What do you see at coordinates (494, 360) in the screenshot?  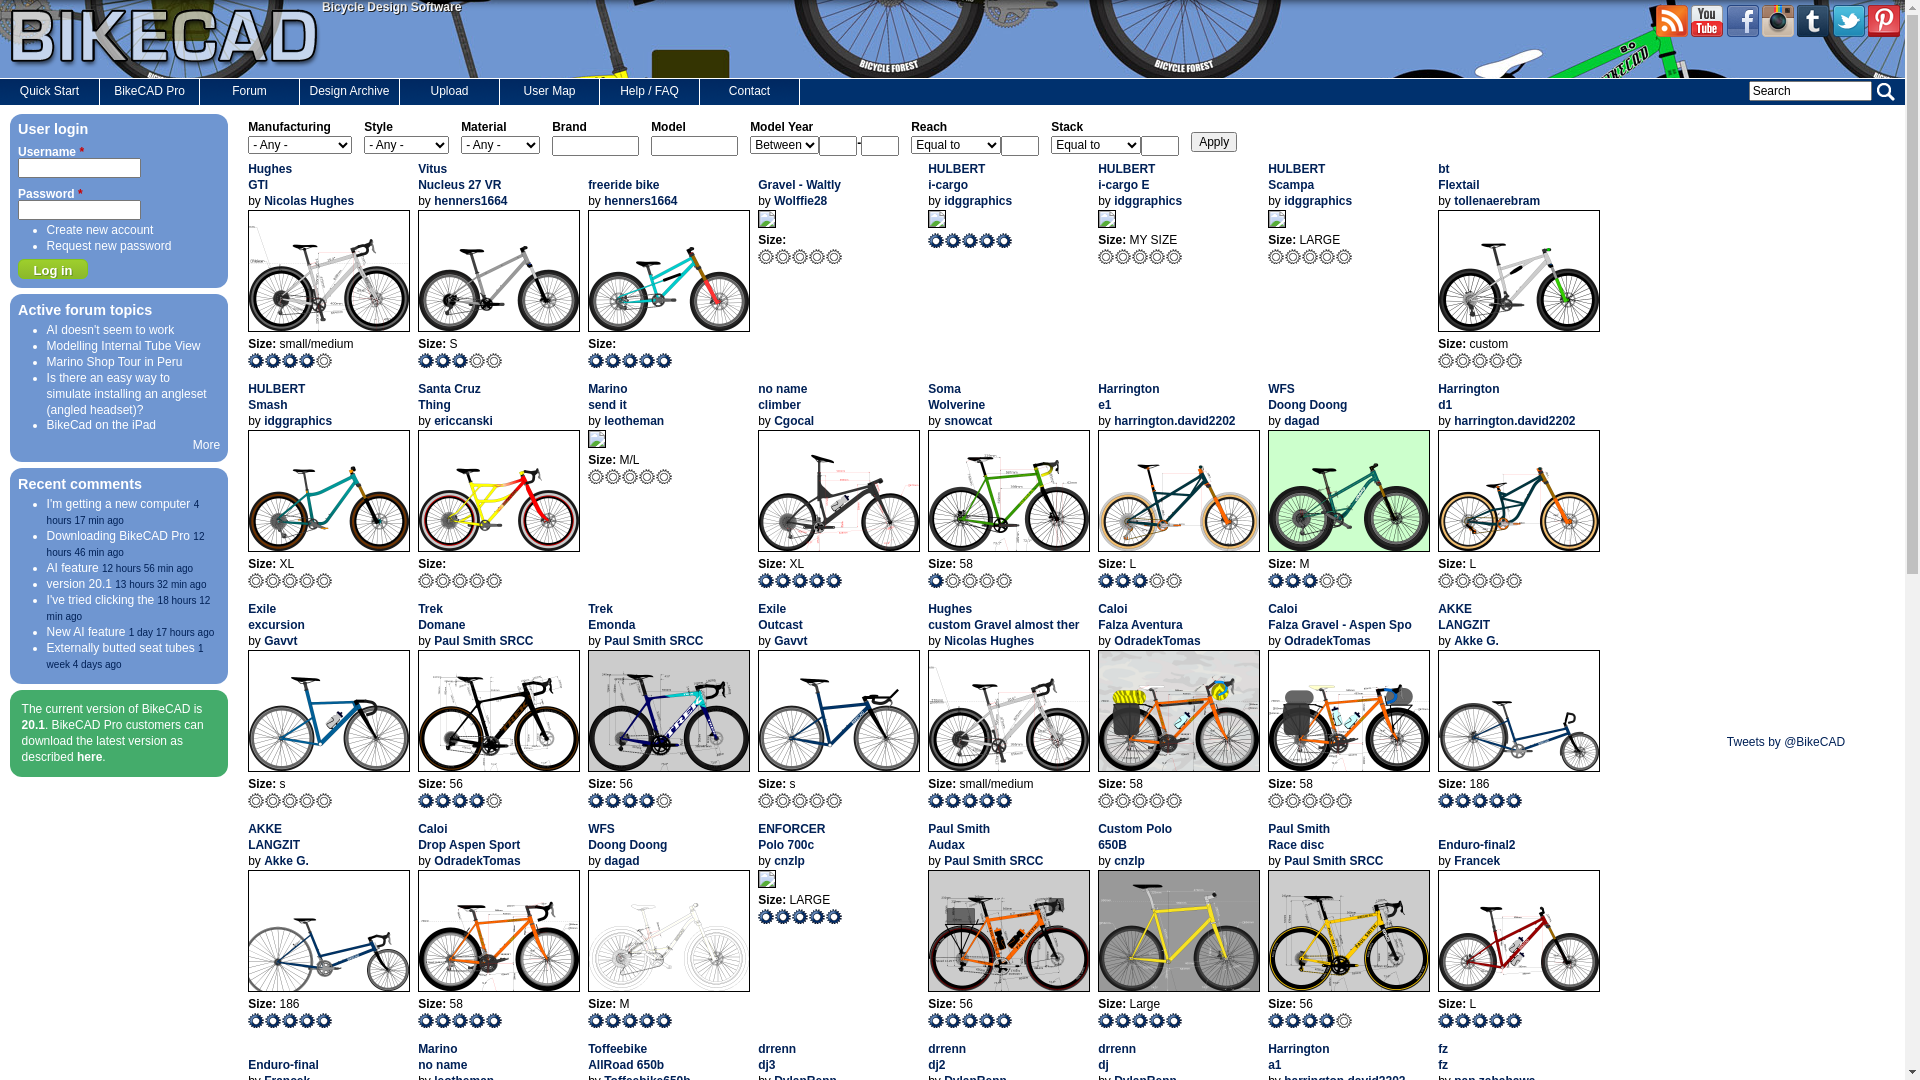 I see `Give Nucleus 27 VR 5/5` at bounding box center [494, 360].